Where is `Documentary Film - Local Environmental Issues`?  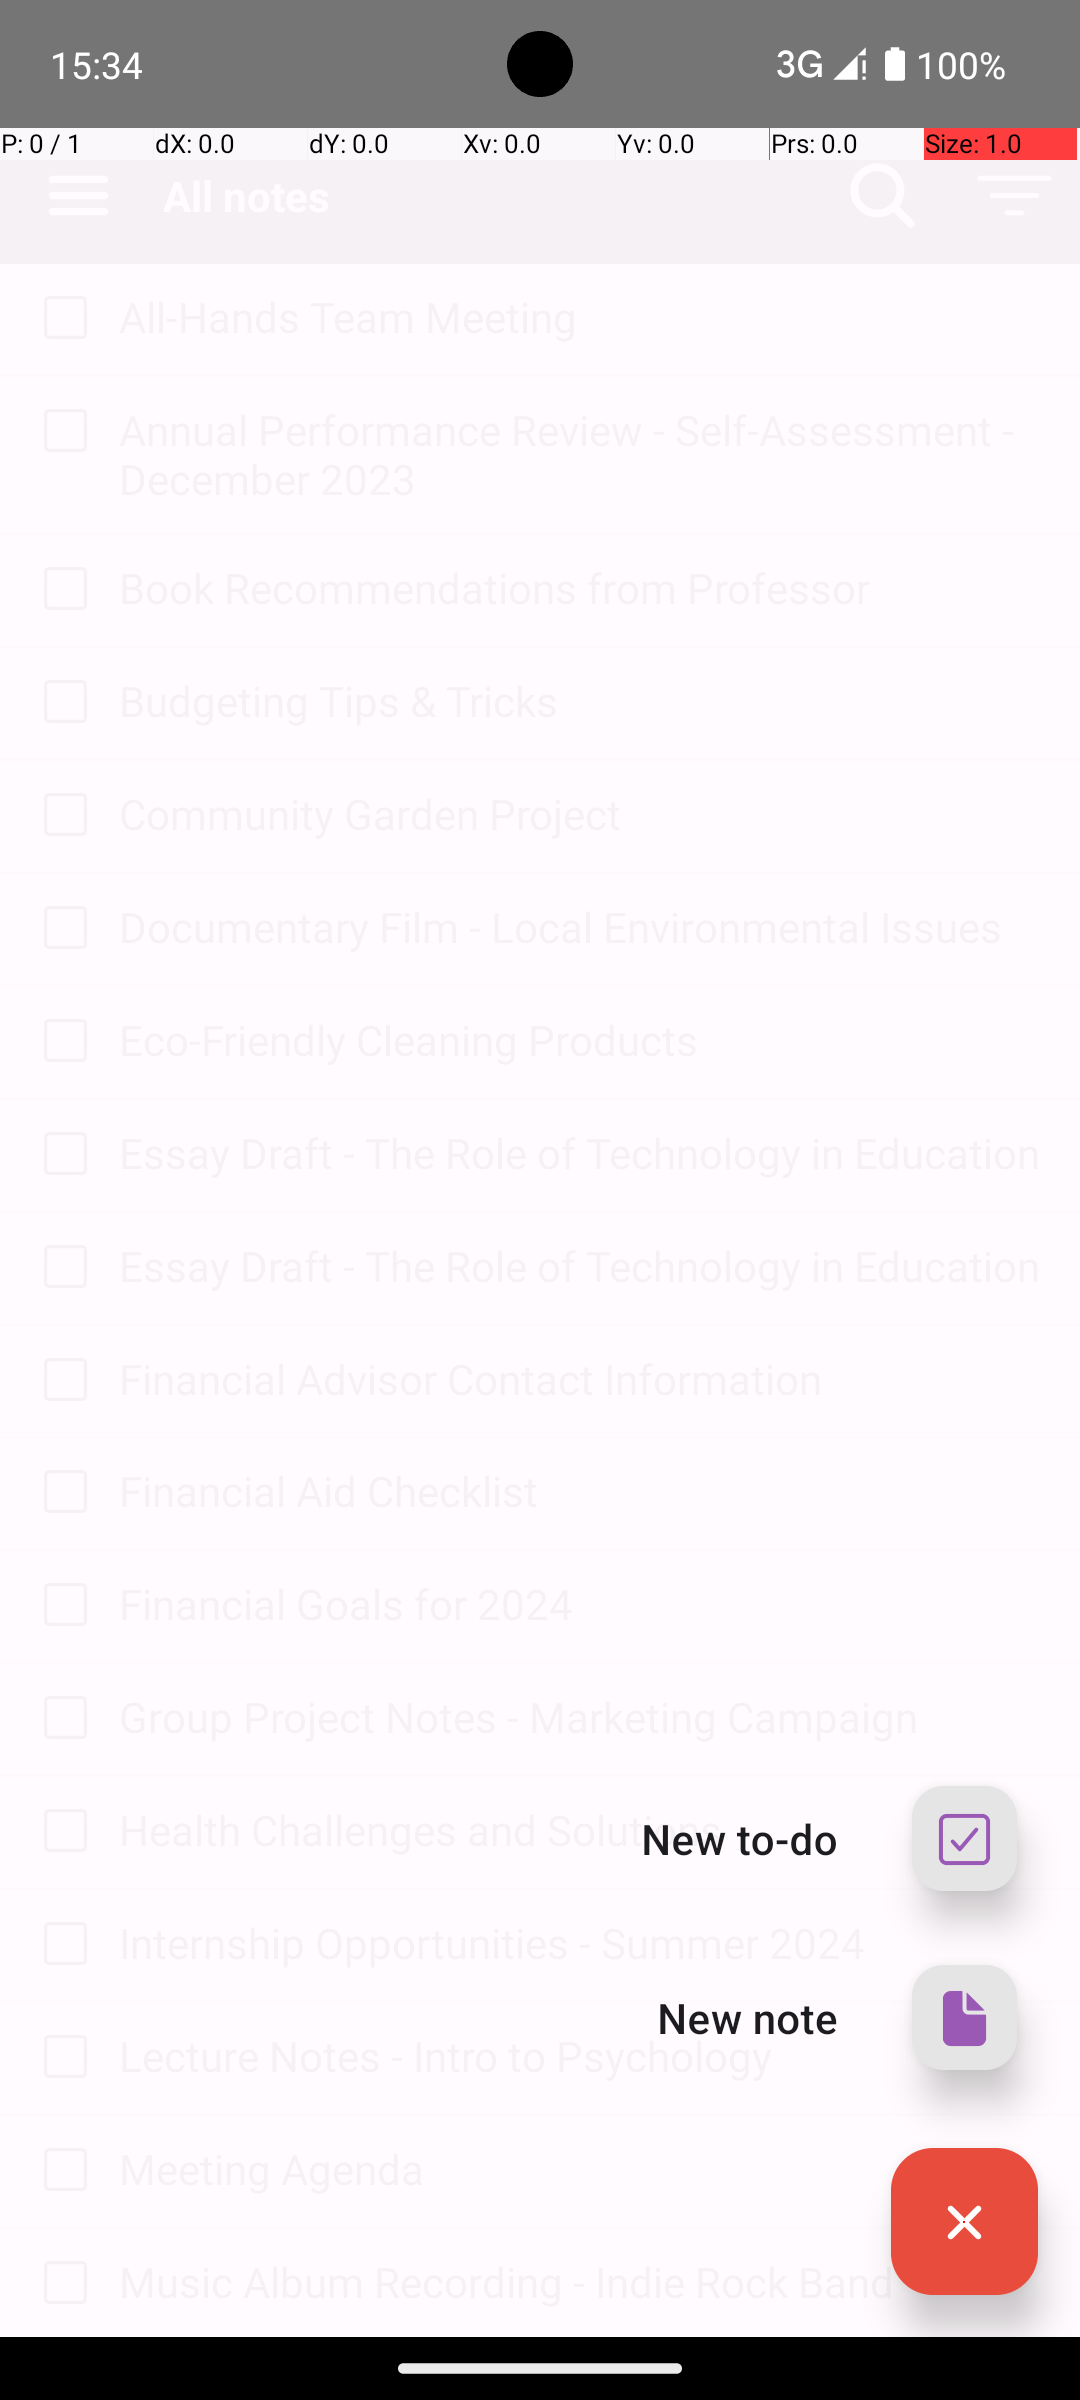 Documentary Film - Local Environmental Issues is located at coordinates (580, 926).